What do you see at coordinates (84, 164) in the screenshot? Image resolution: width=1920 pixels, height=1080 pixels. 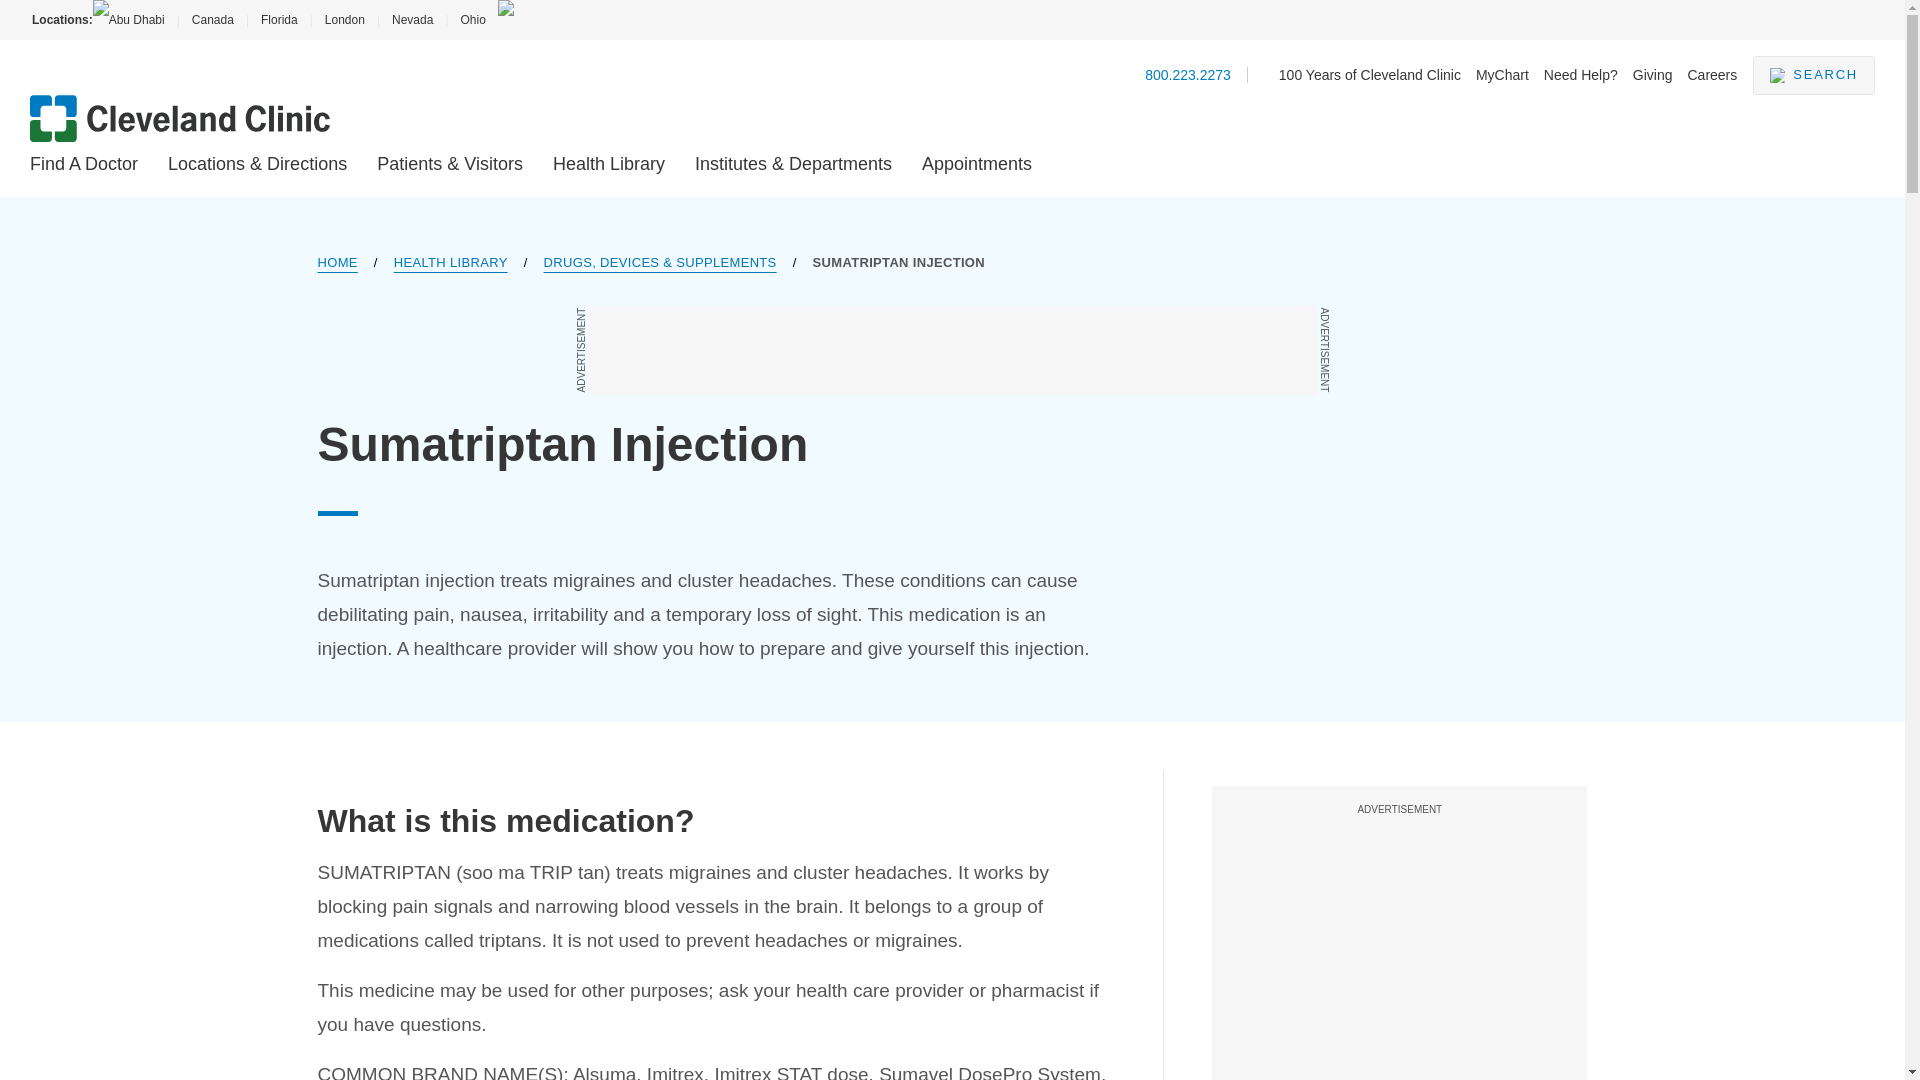 I see `Find A Doctor` at bounding box center [84, 164].